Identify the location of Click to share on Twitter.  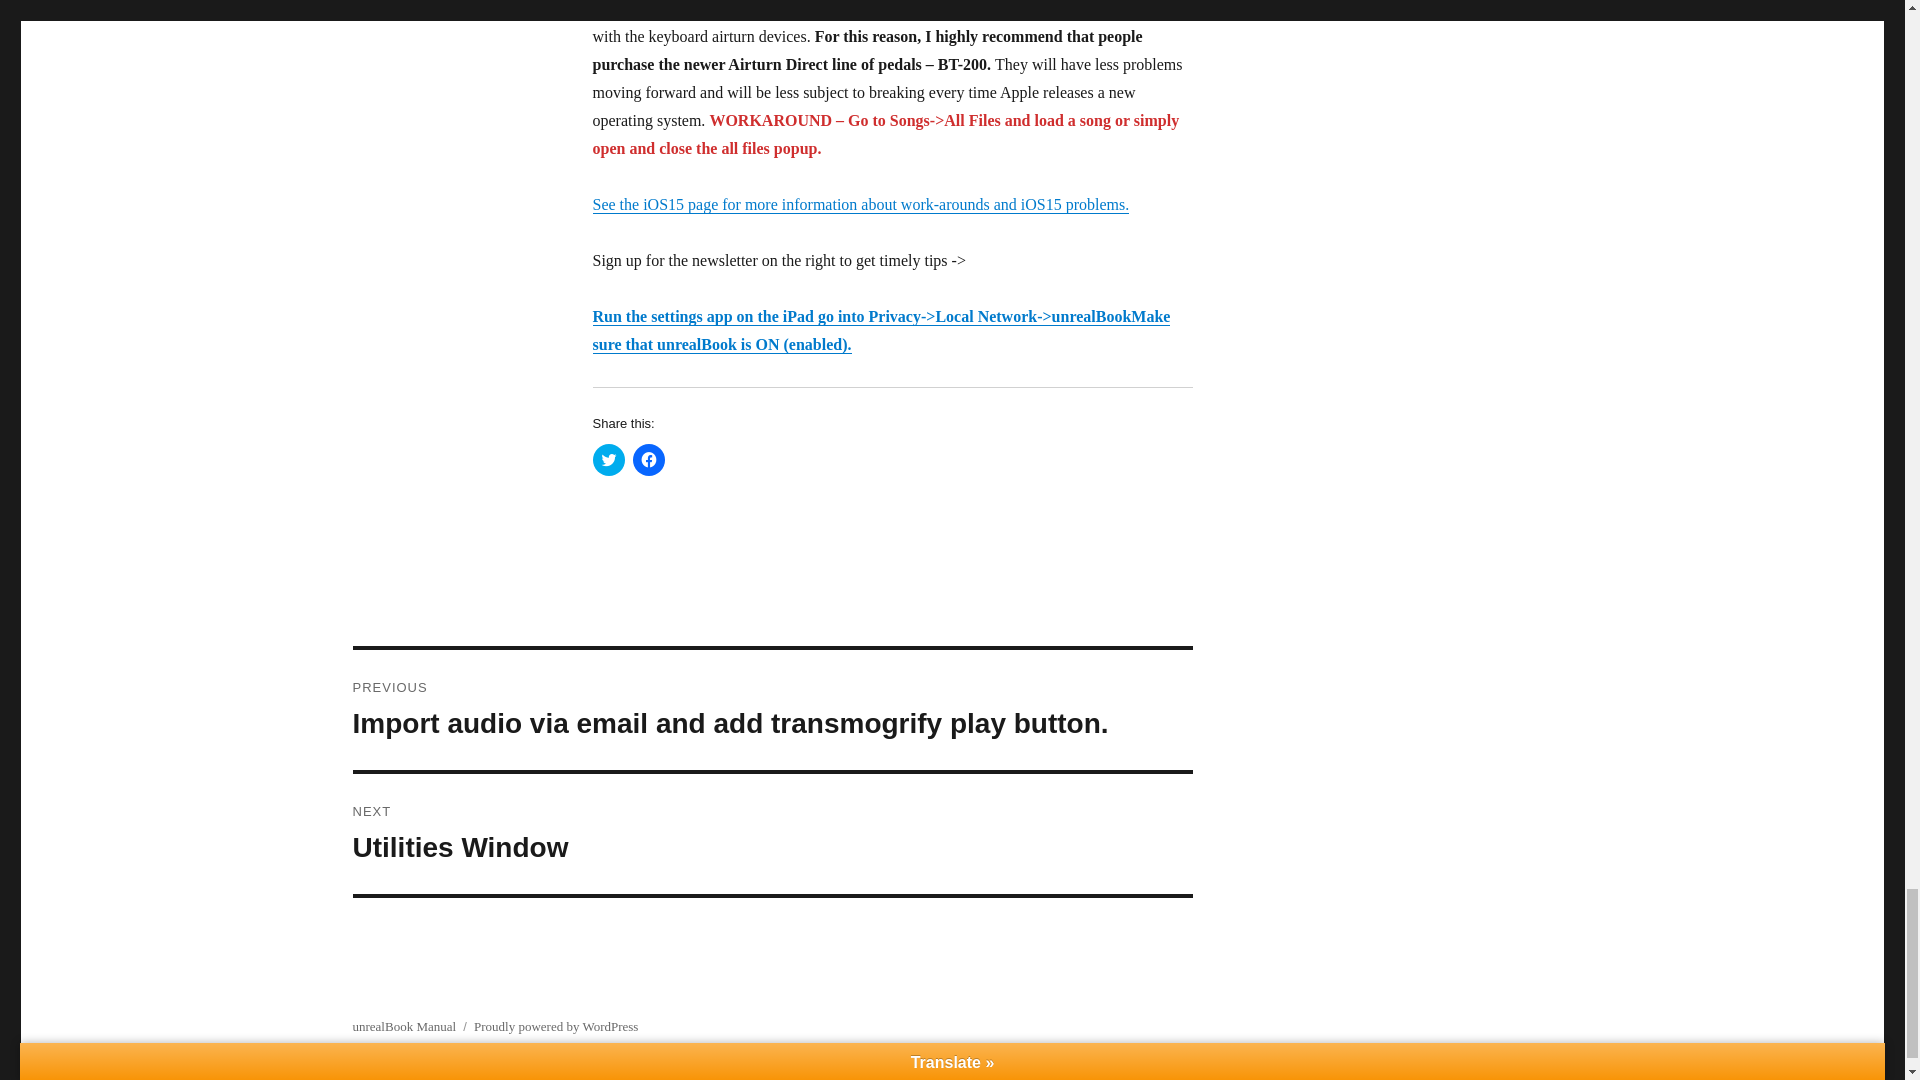
(608, 460).